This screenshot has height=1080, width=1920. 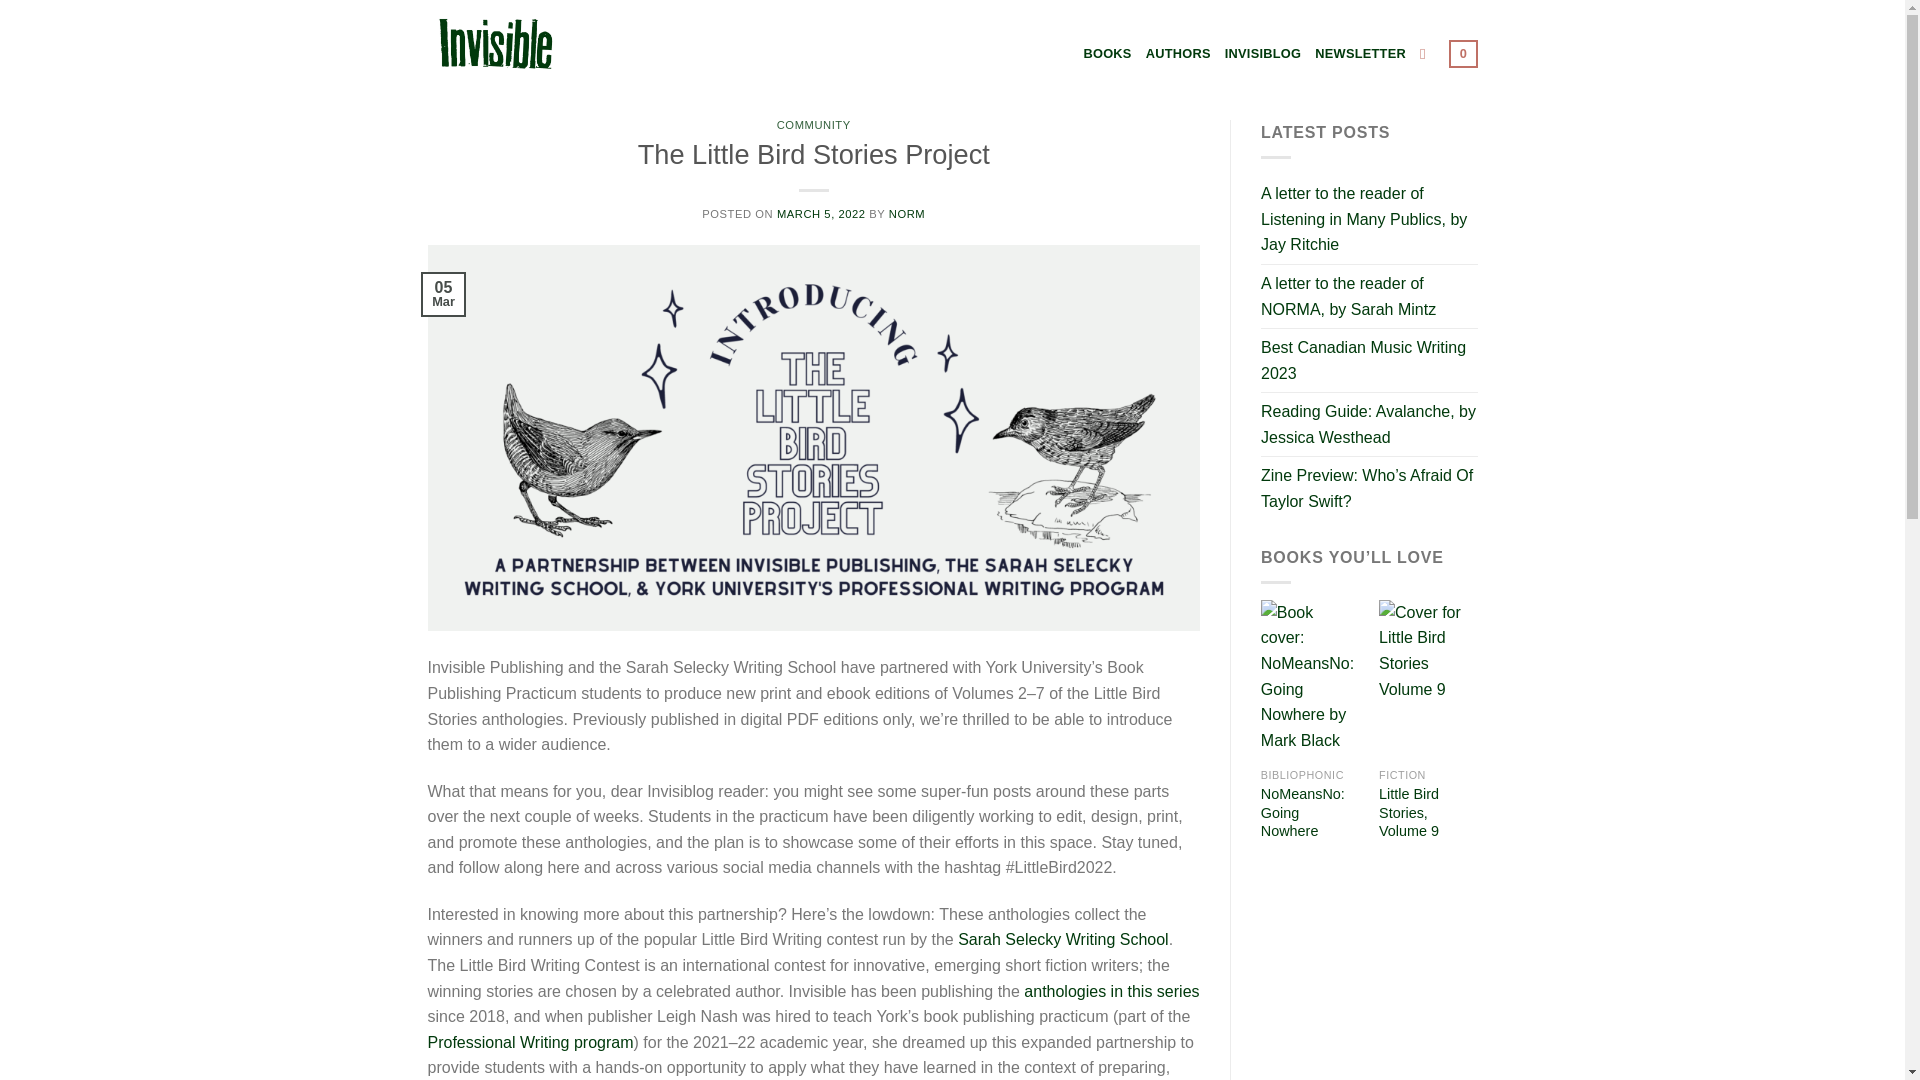 I want to click on Invisible Publishing - Making books like you don't even know, so click(x=528, y=44).